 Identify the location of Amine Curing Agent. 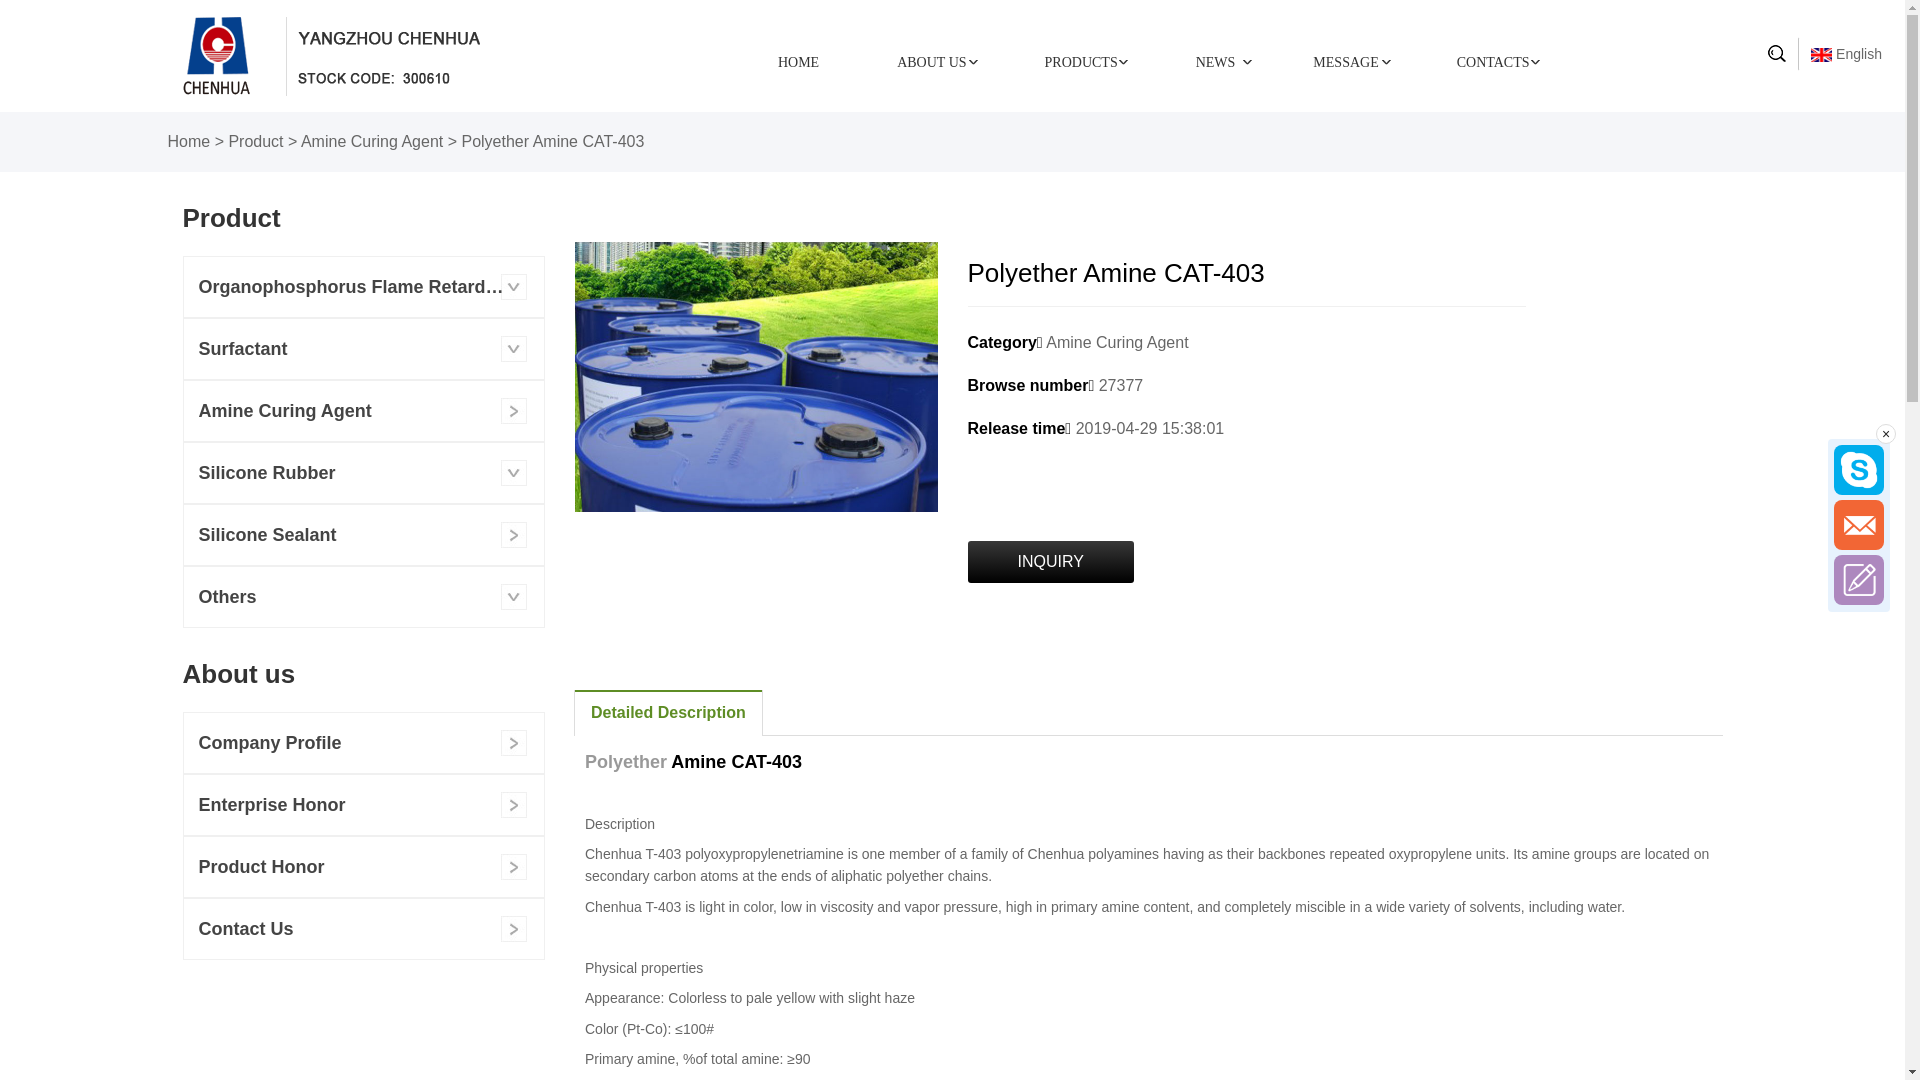
(372, 142).